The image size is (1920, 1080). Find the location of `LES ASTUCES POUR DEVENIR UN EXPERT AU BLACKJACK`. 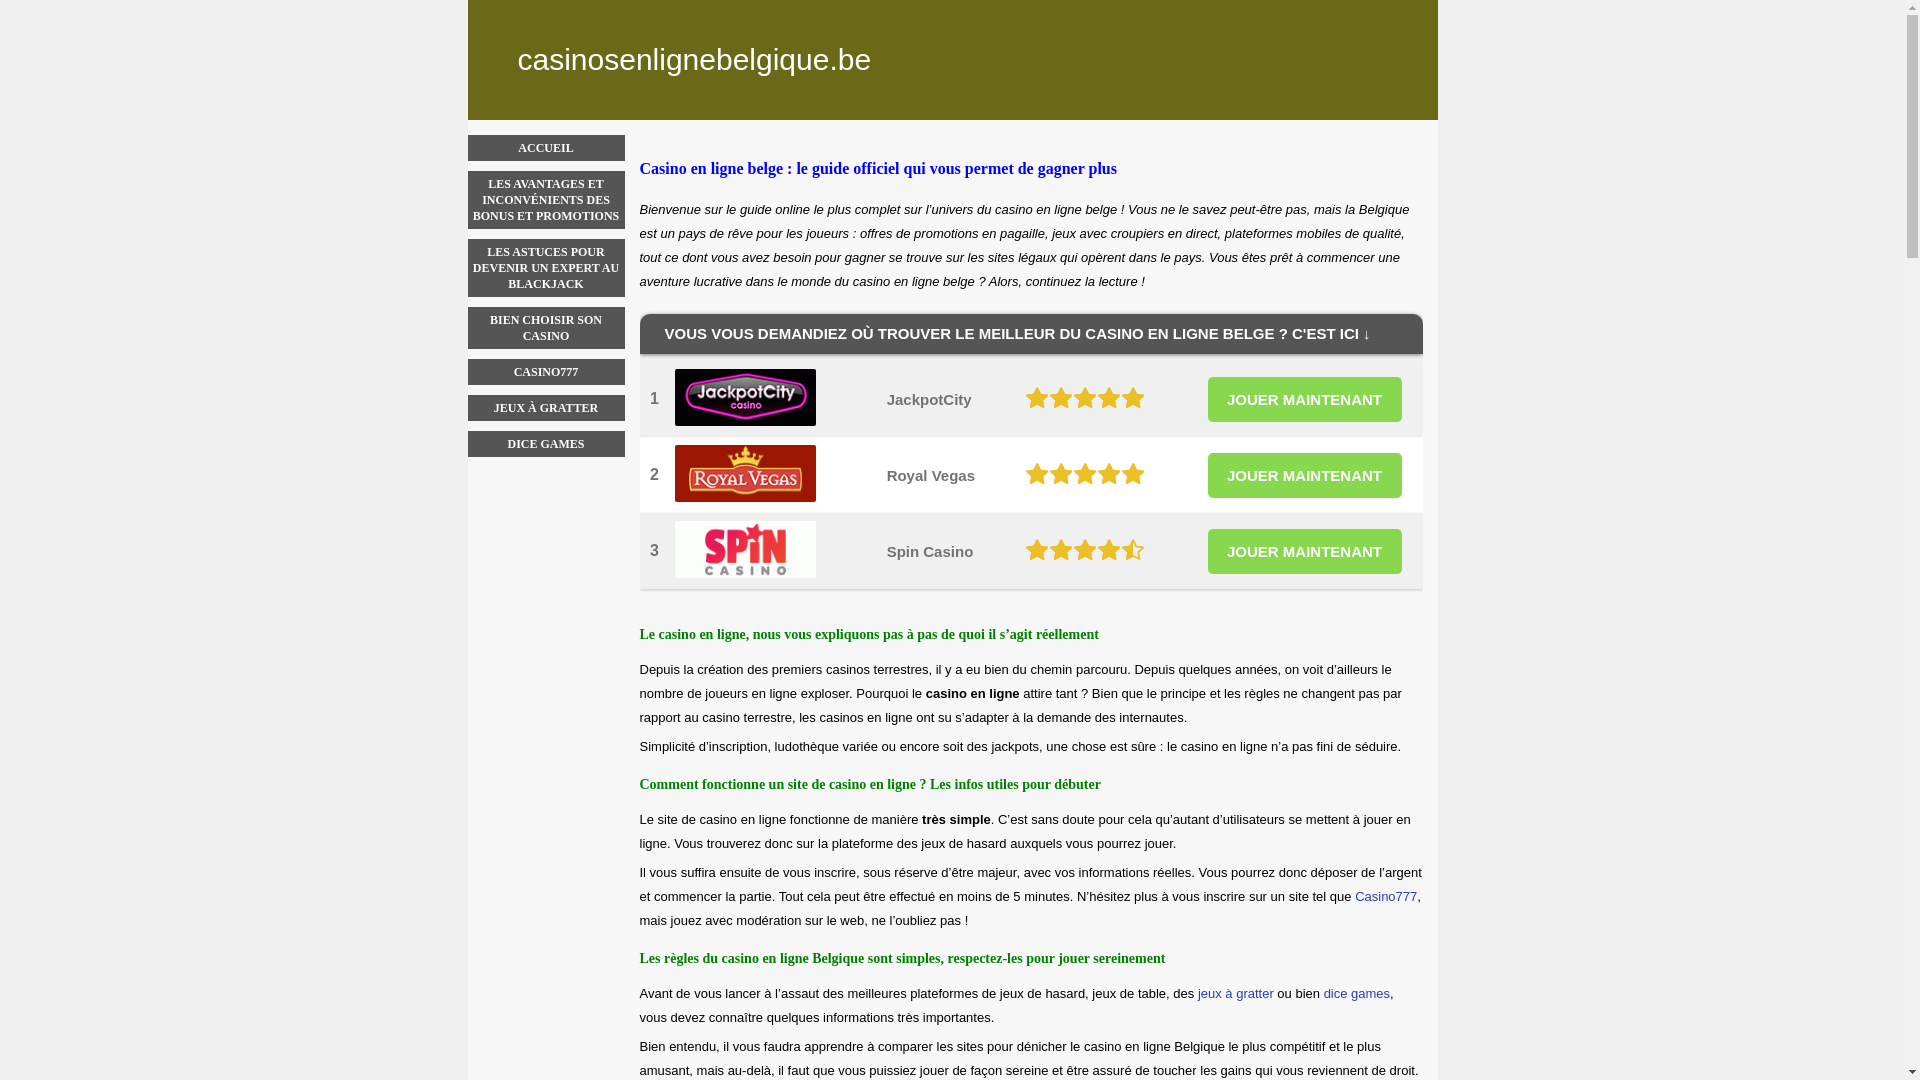

LES ASTUCES POUR DEVENIR UN EXPERT AU BLACKJACK is located at coordinates (546, 268).